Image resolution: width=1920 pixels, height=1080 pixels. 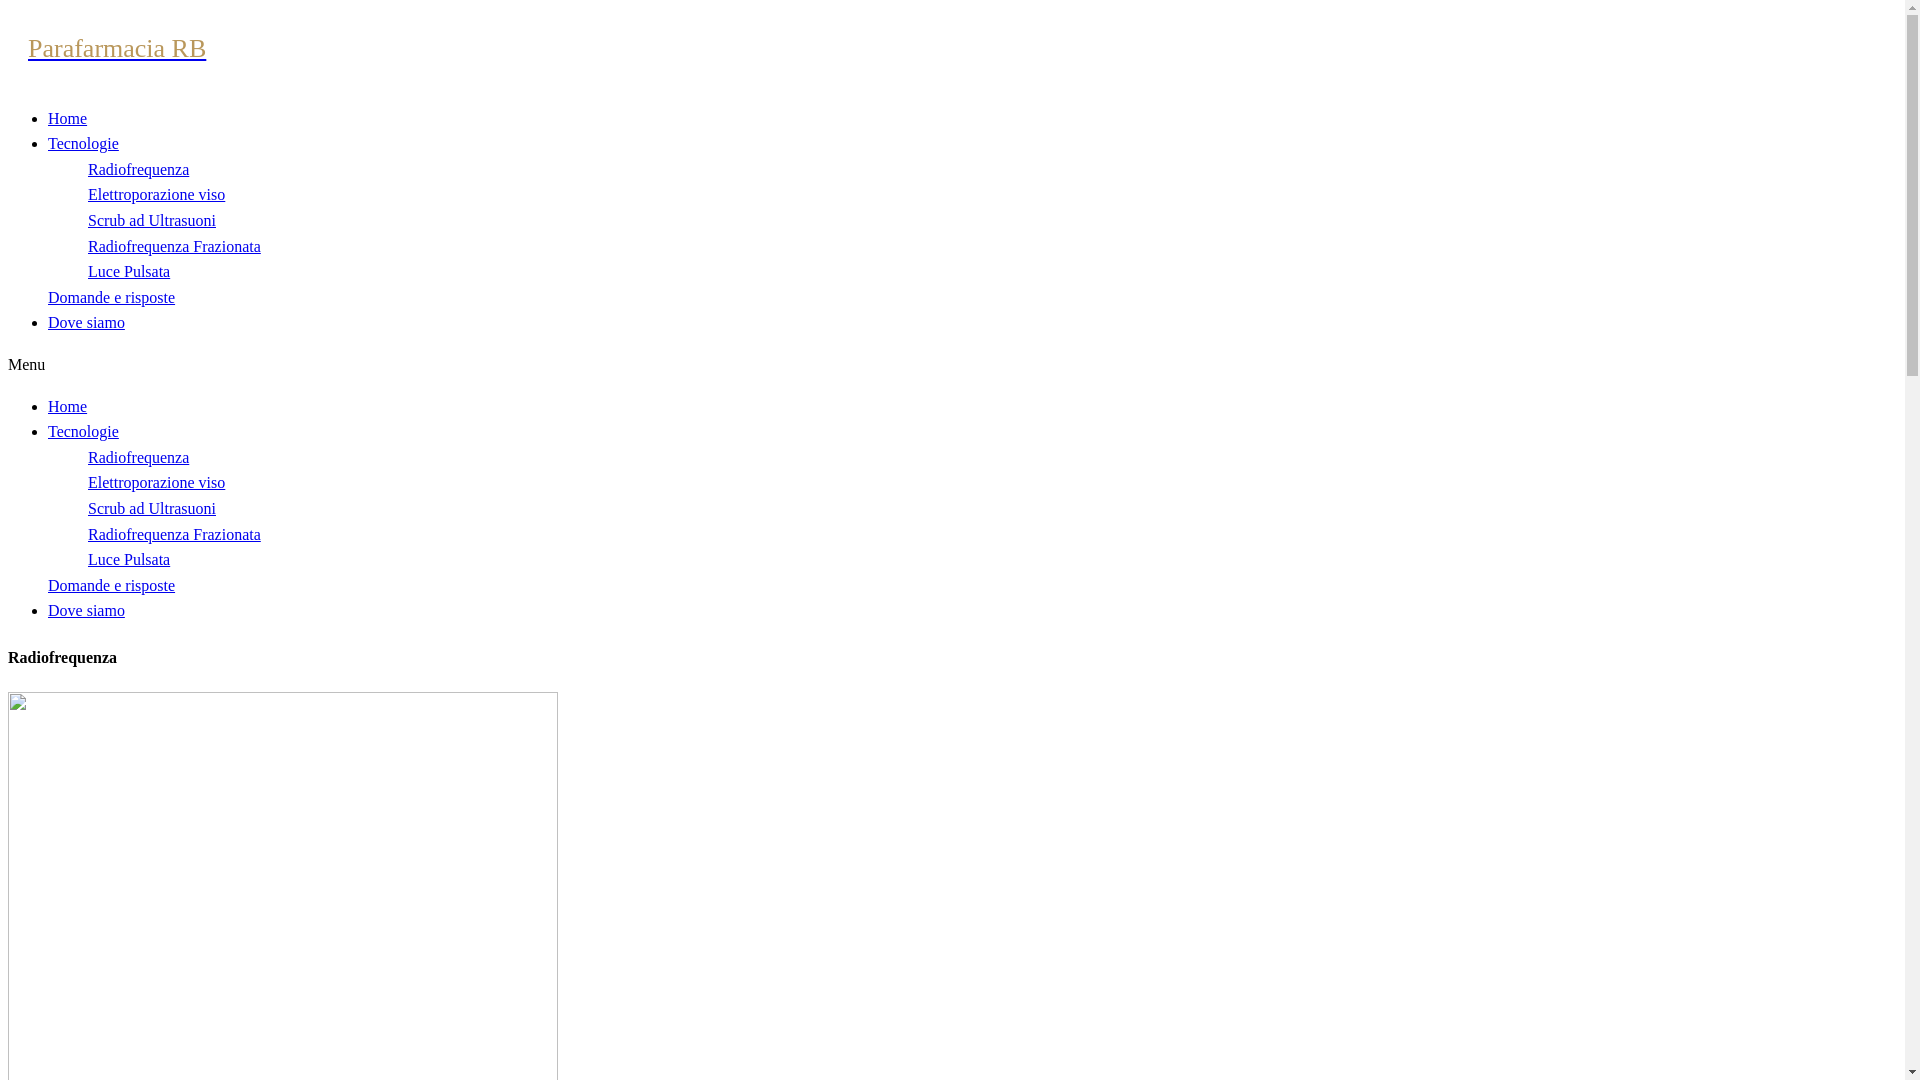 What do you see at coordinates (152, 508) in the screenshot?
I see `Scrub ad Ultrasuoni` at bounding box center [152, 508].